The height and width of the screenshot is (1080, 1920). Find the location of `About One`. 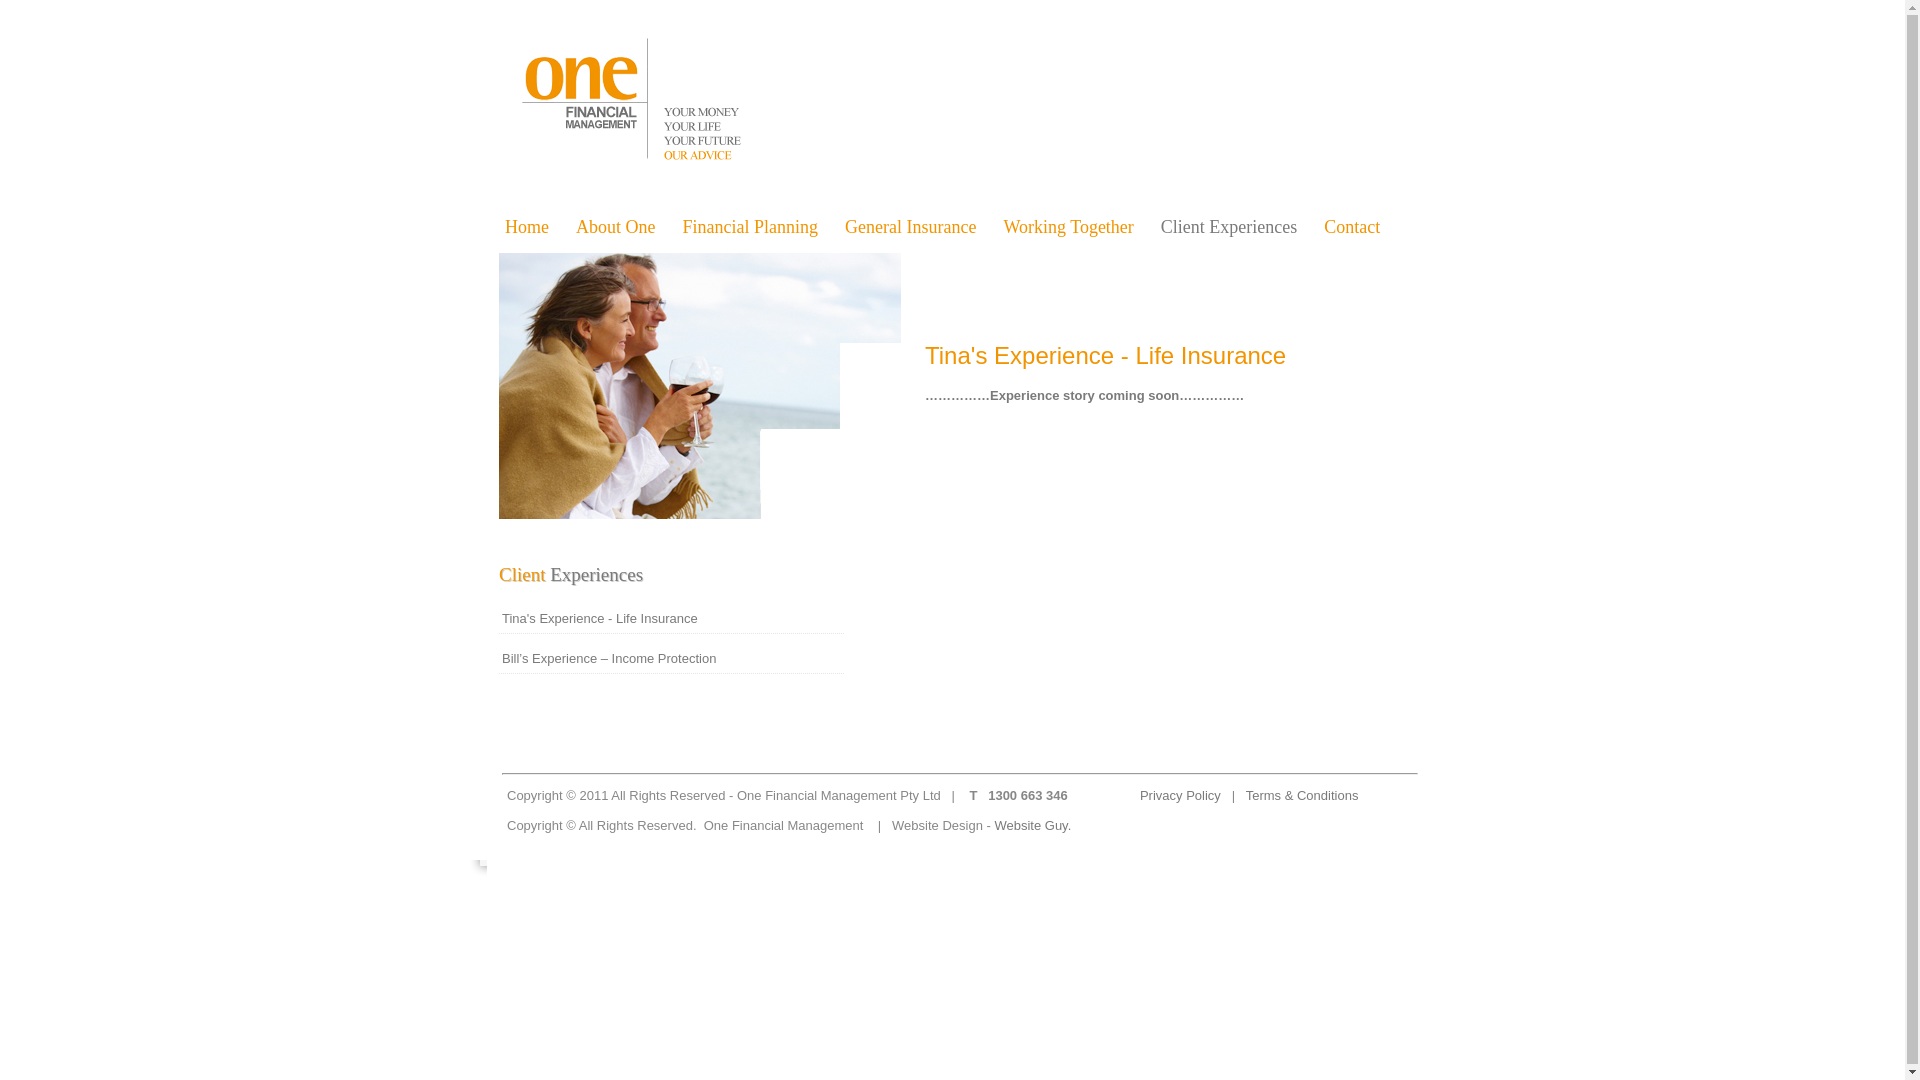

About One is located at coordinates (628, 231).